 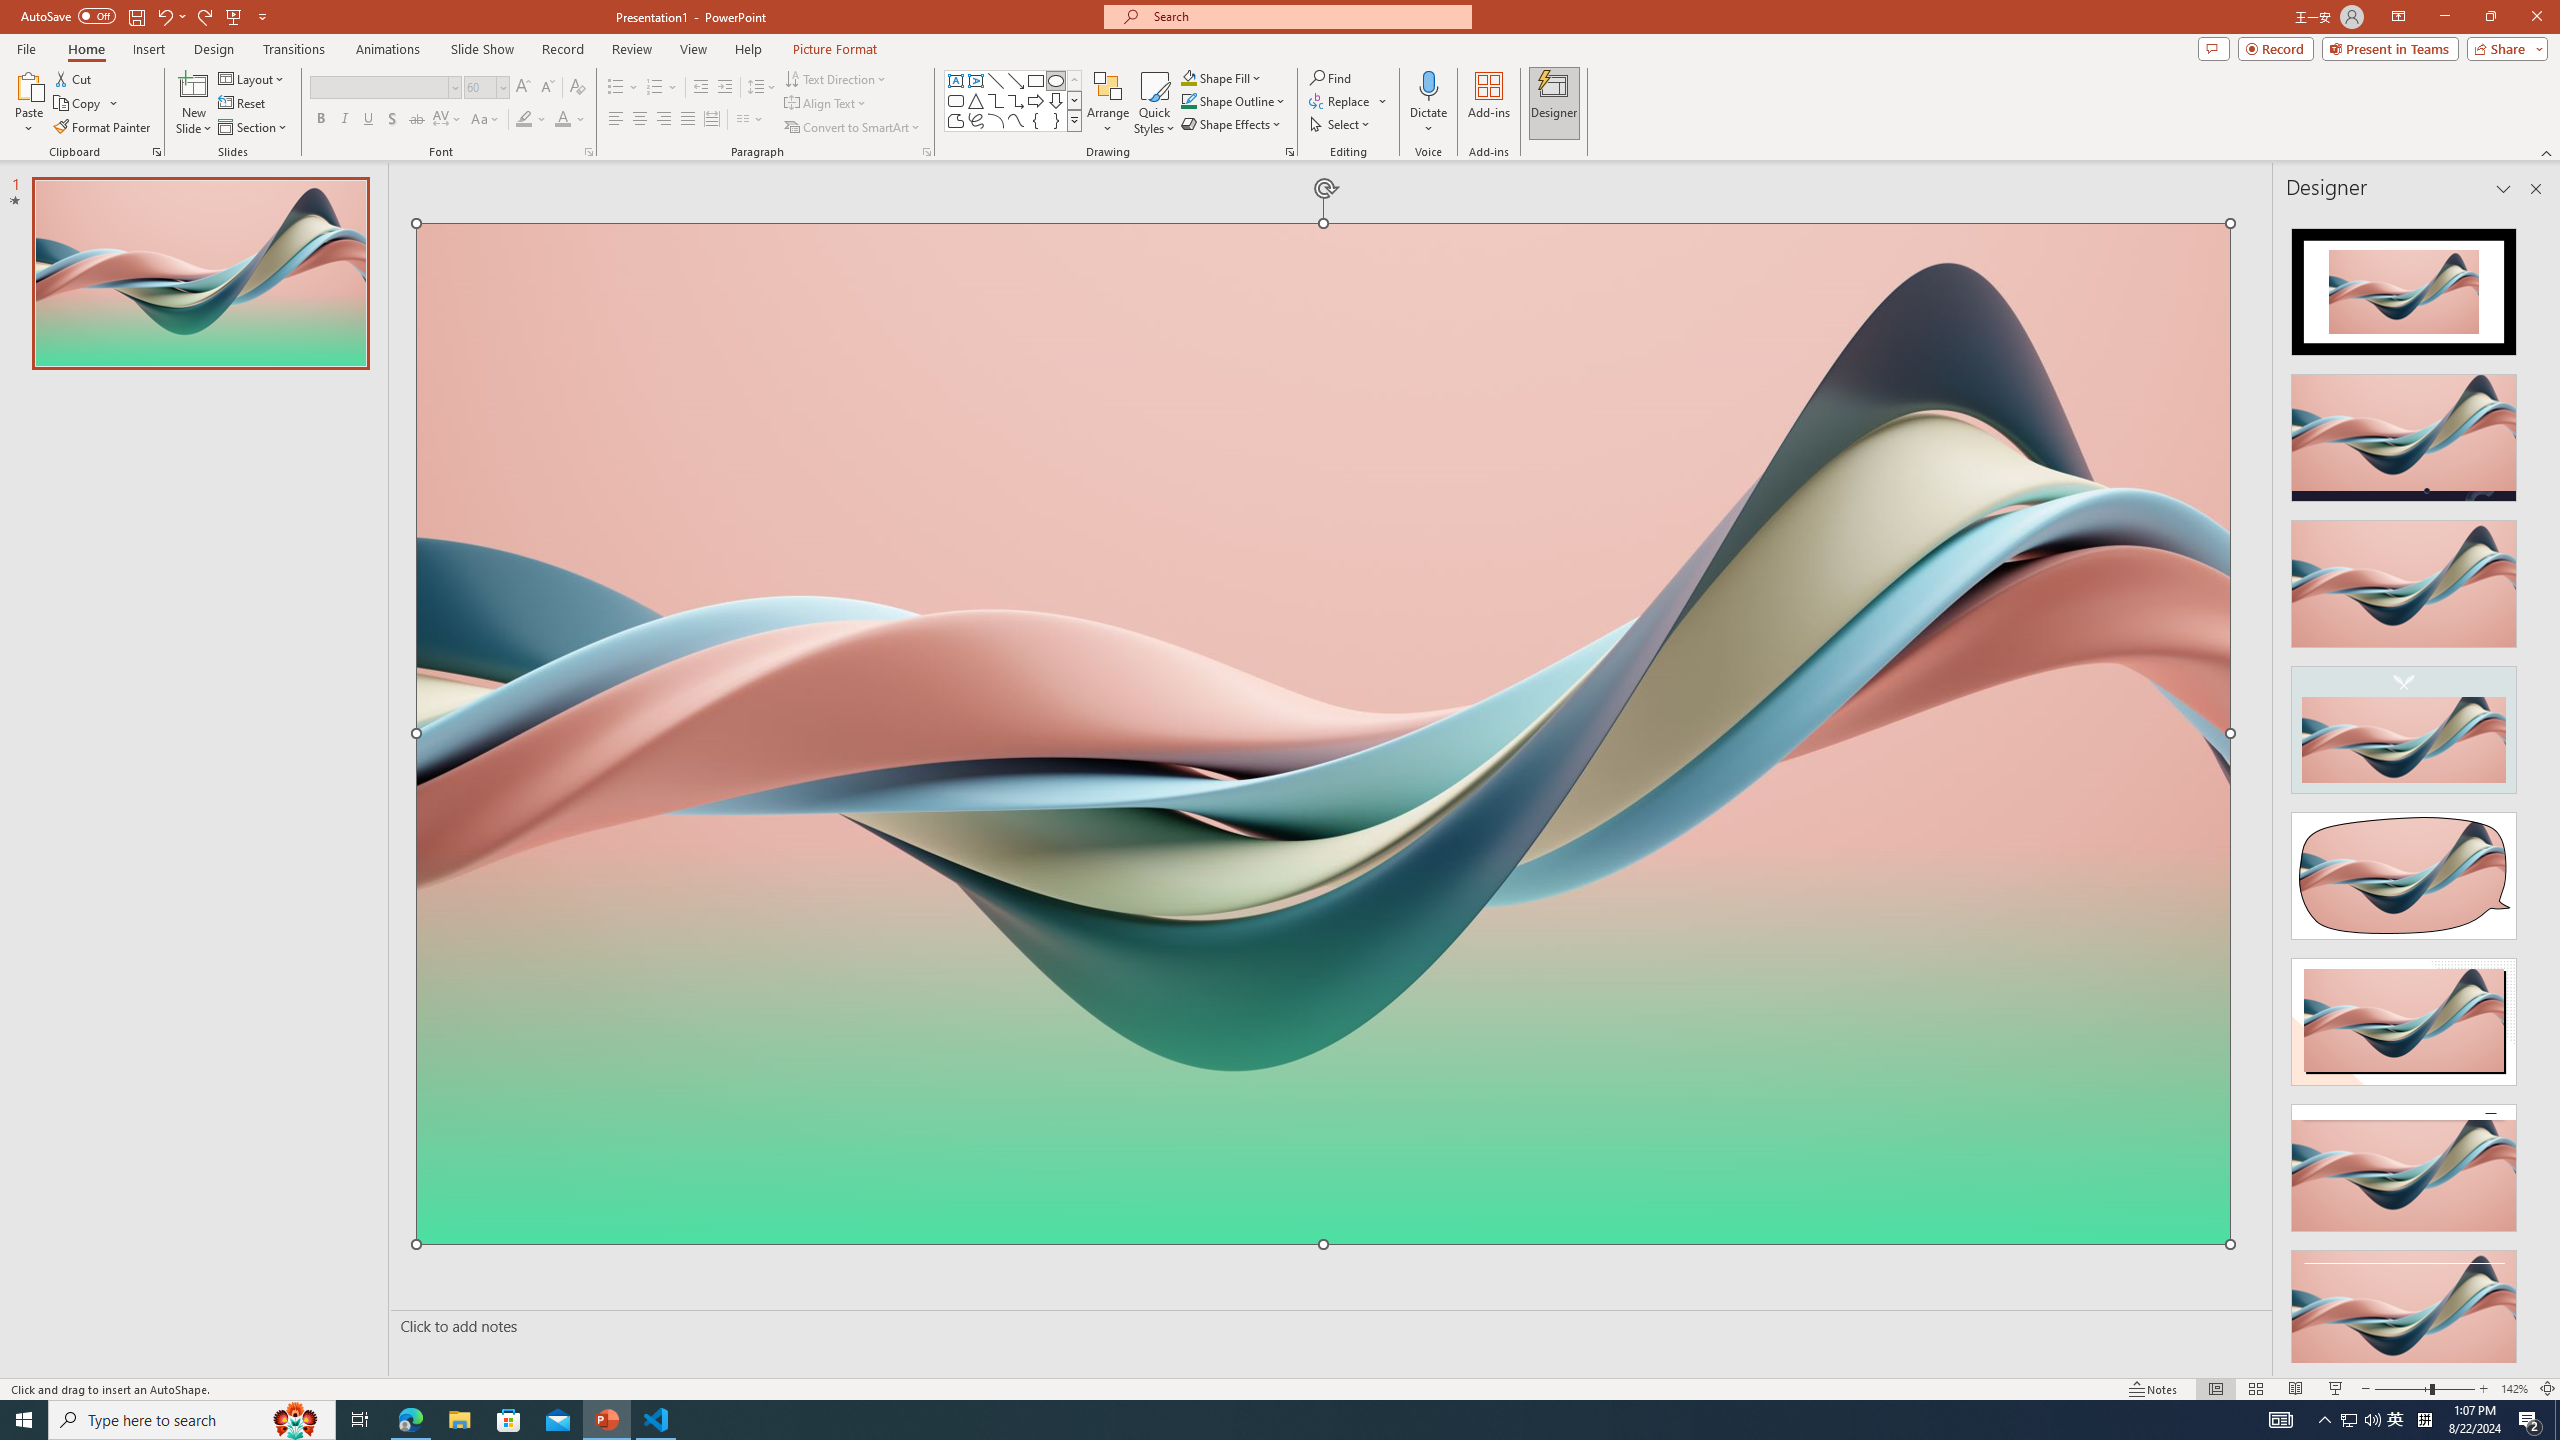 I want to click on Class: NetUIScrollBar, so click(x=2534, y=787).